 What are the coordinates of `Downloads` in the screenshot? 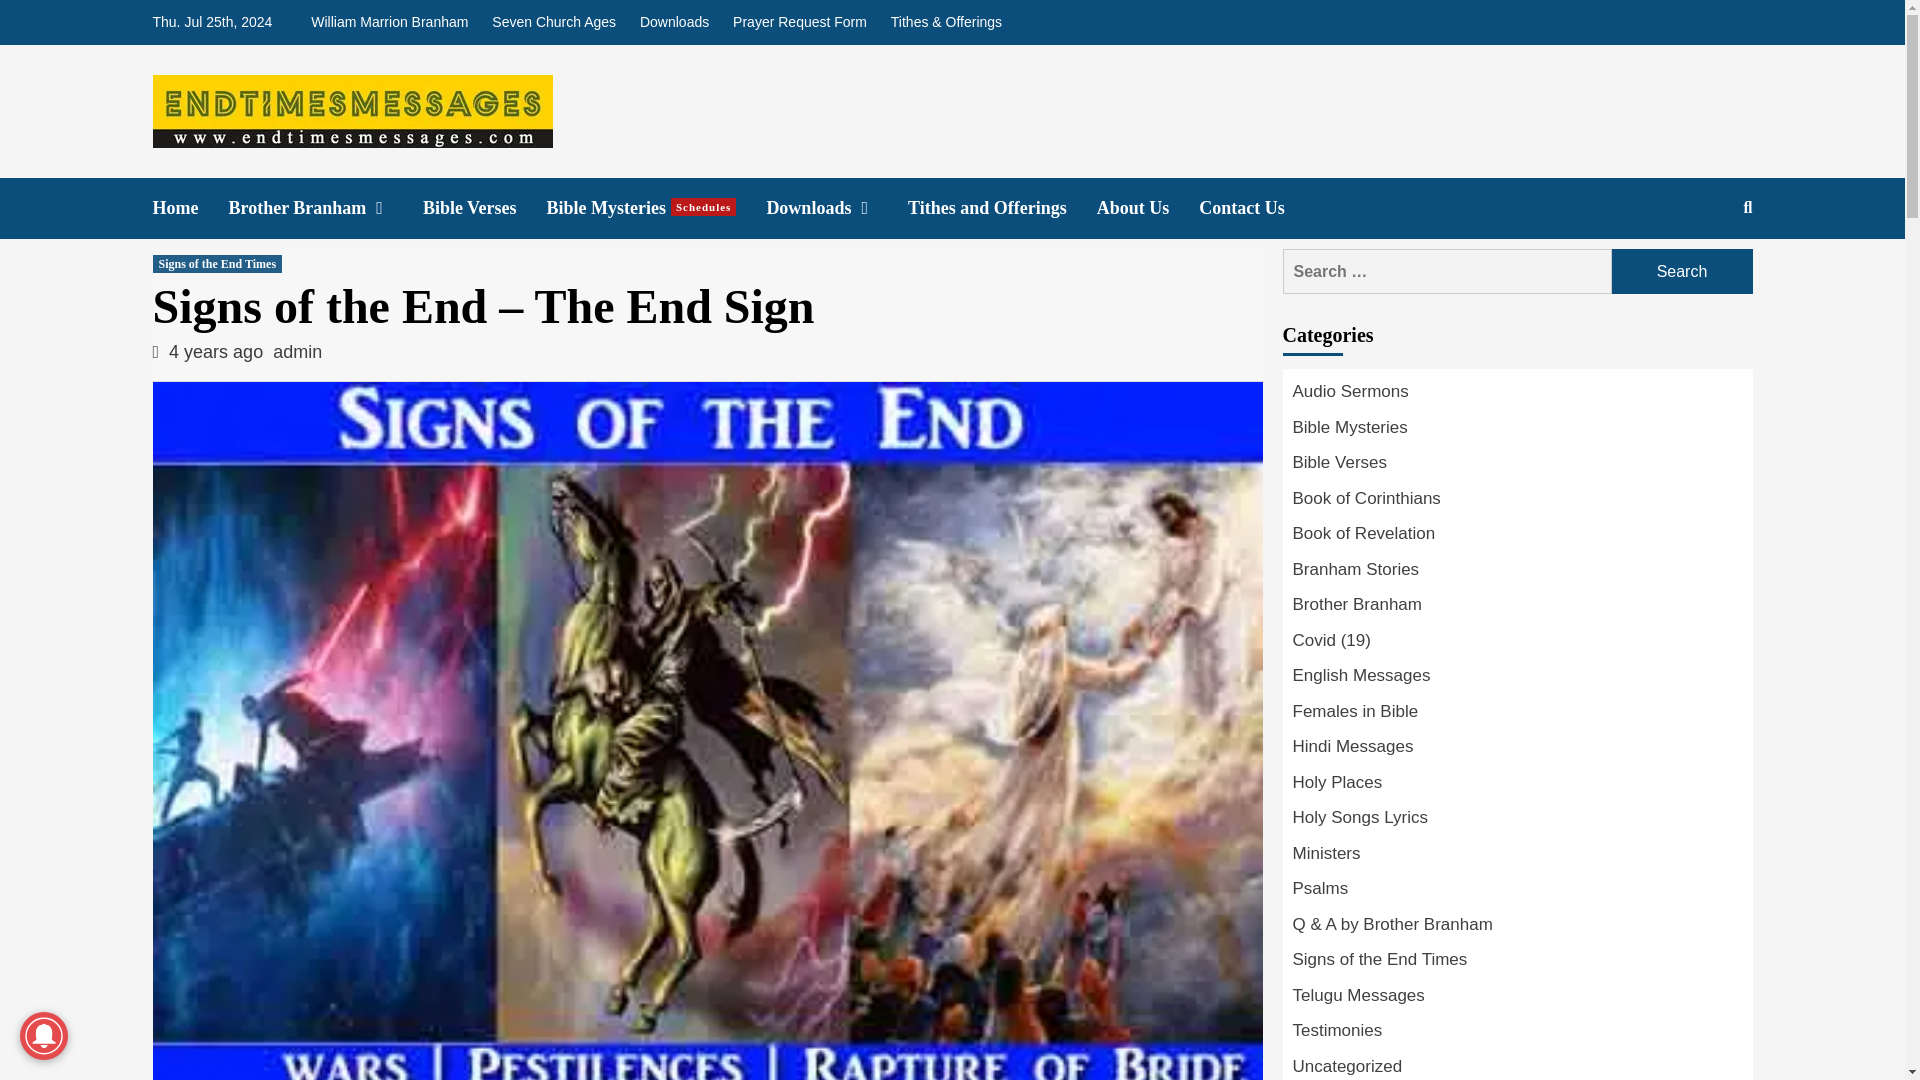 It's located at (837, 208).